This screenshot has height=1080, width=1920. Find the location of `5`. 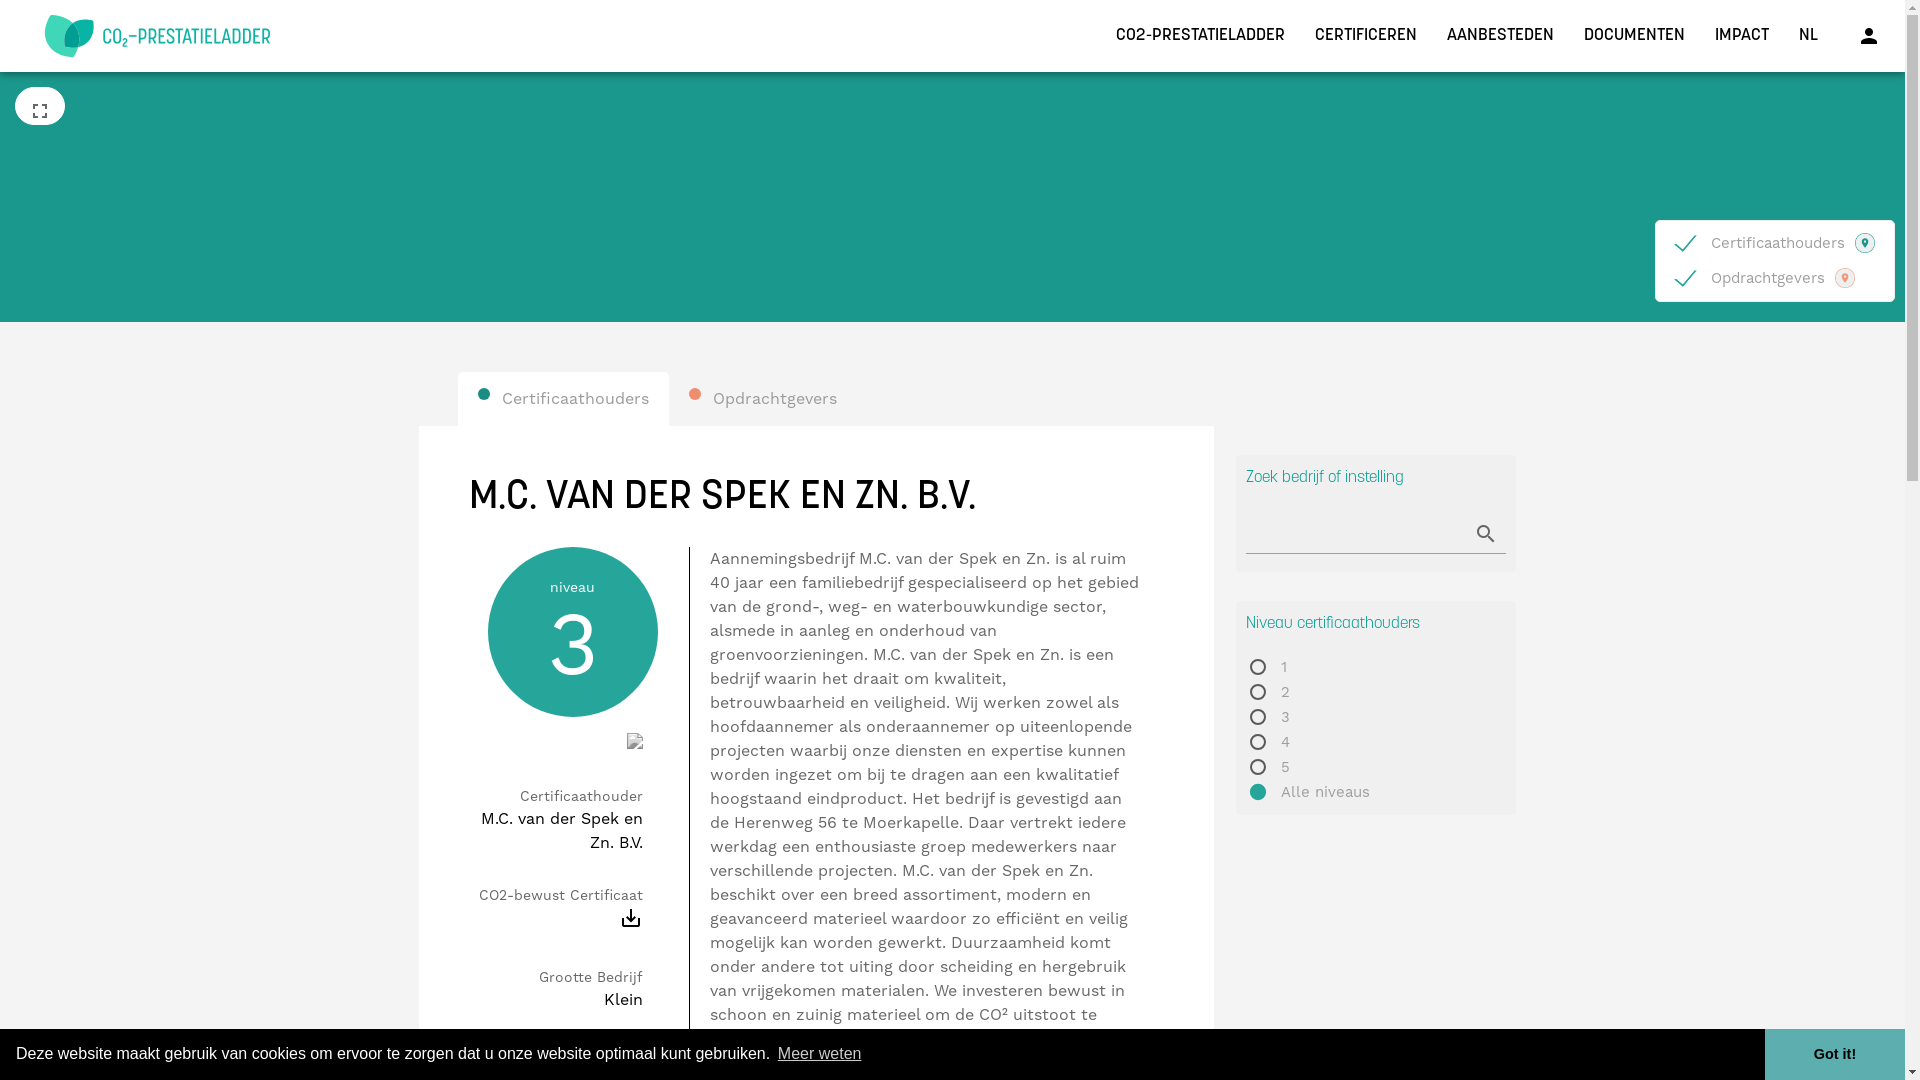

5 is located at coordinates (1376, 768).